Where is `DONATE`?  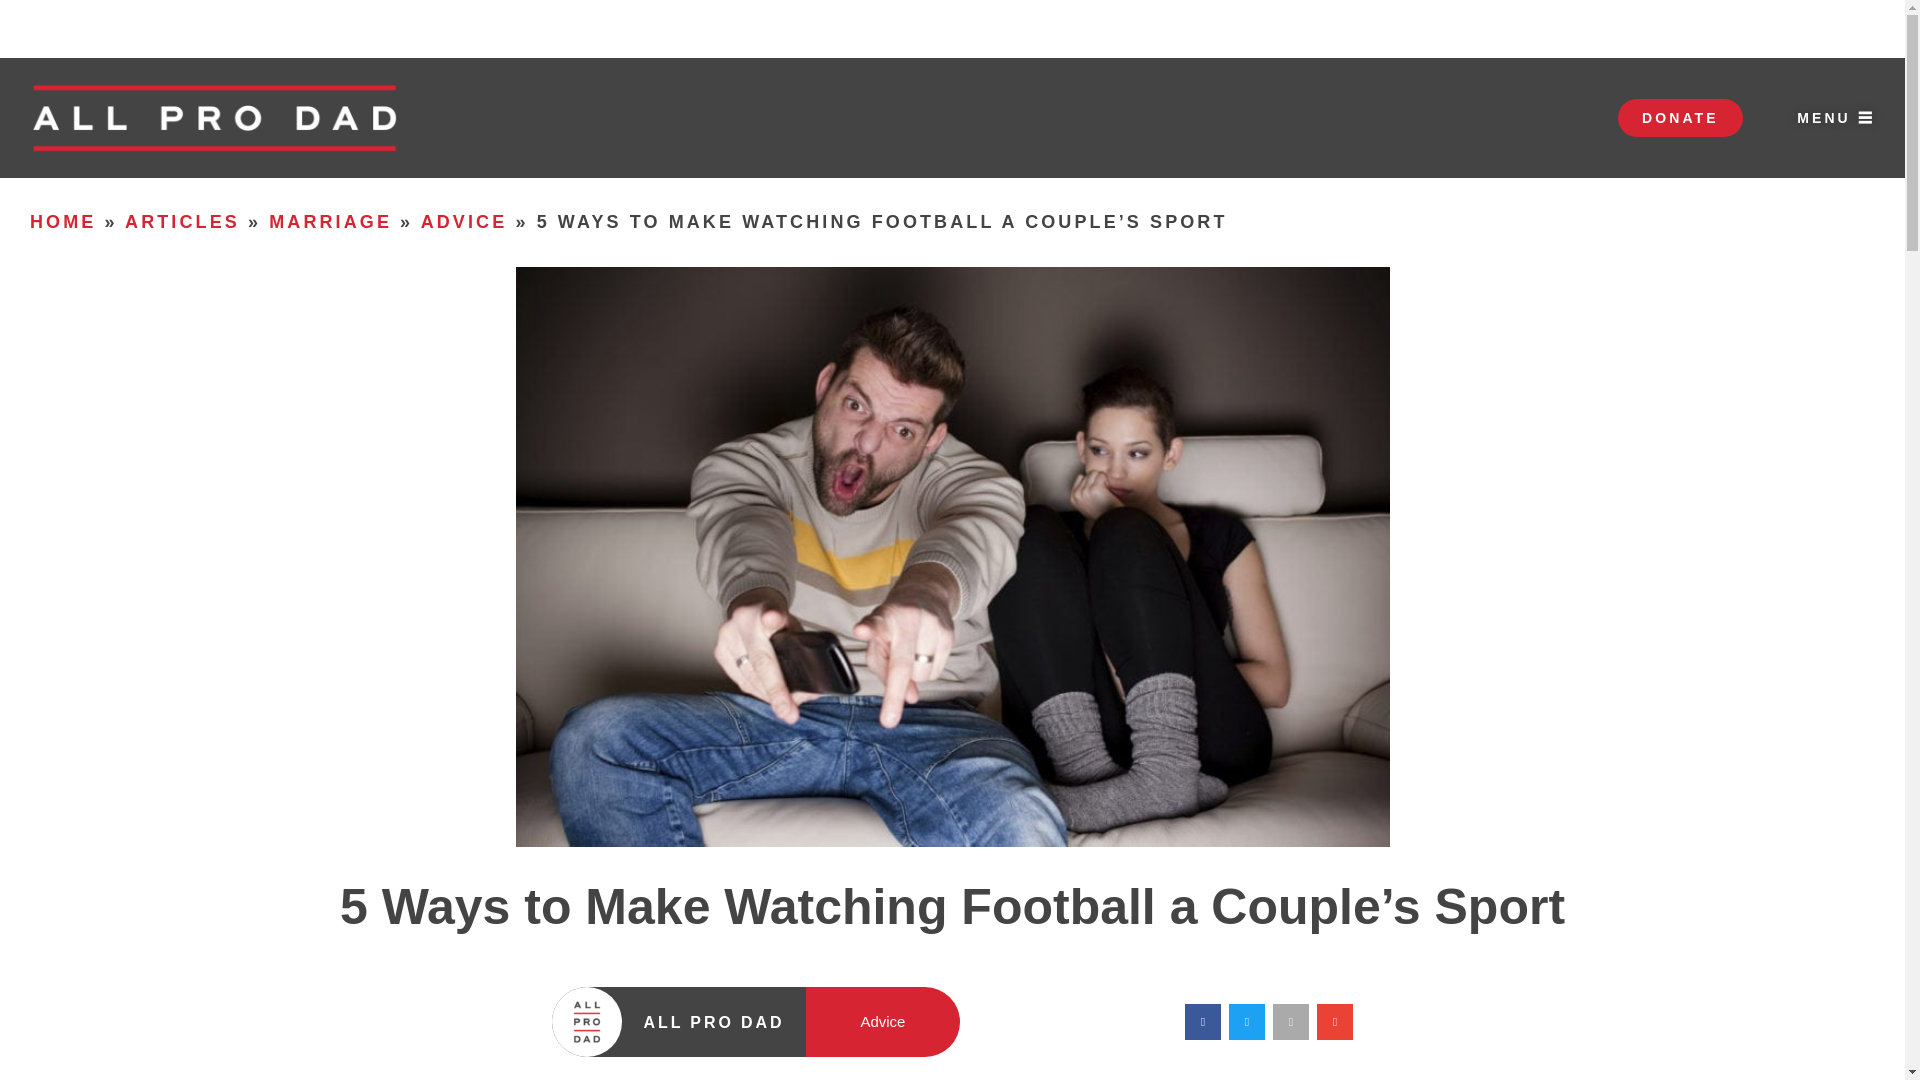 DONATE is located at coordinates (1680, 118).